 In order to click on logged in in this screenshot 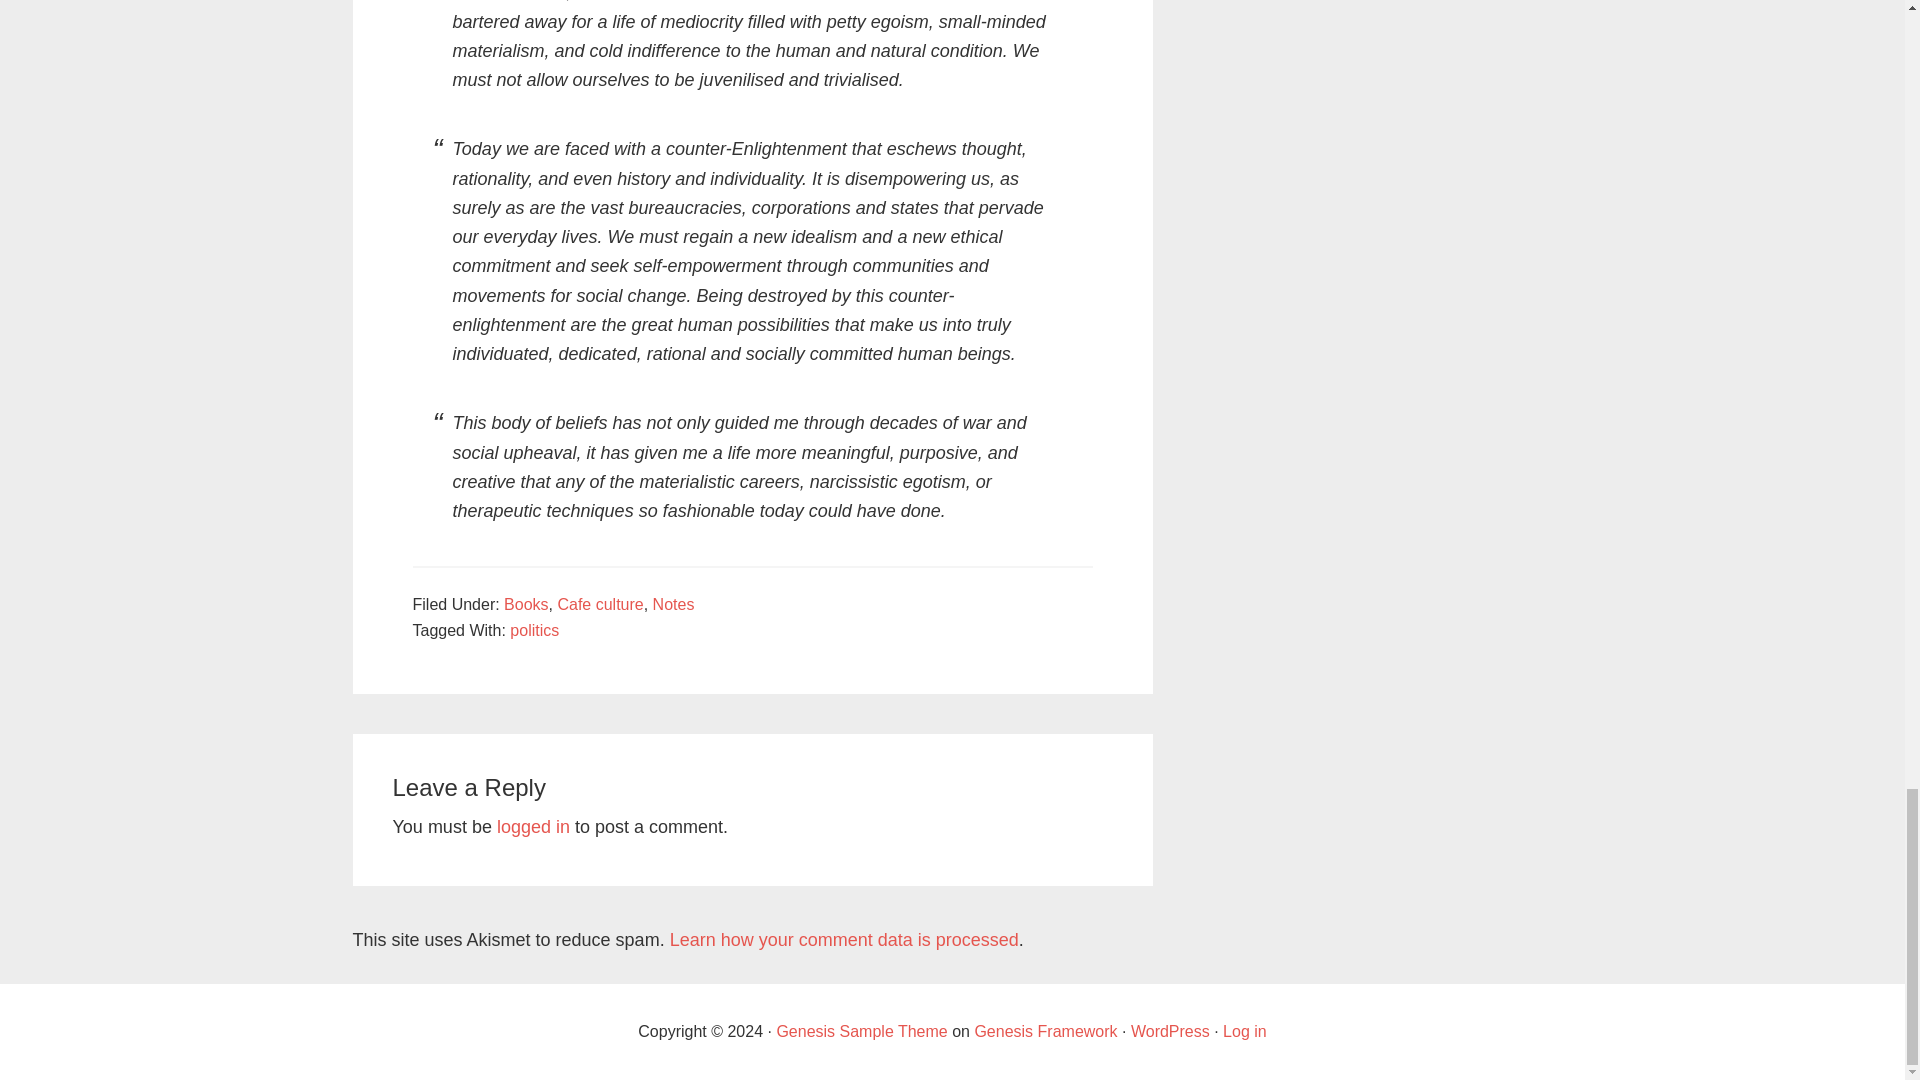, I will do `click(534, 826)`.